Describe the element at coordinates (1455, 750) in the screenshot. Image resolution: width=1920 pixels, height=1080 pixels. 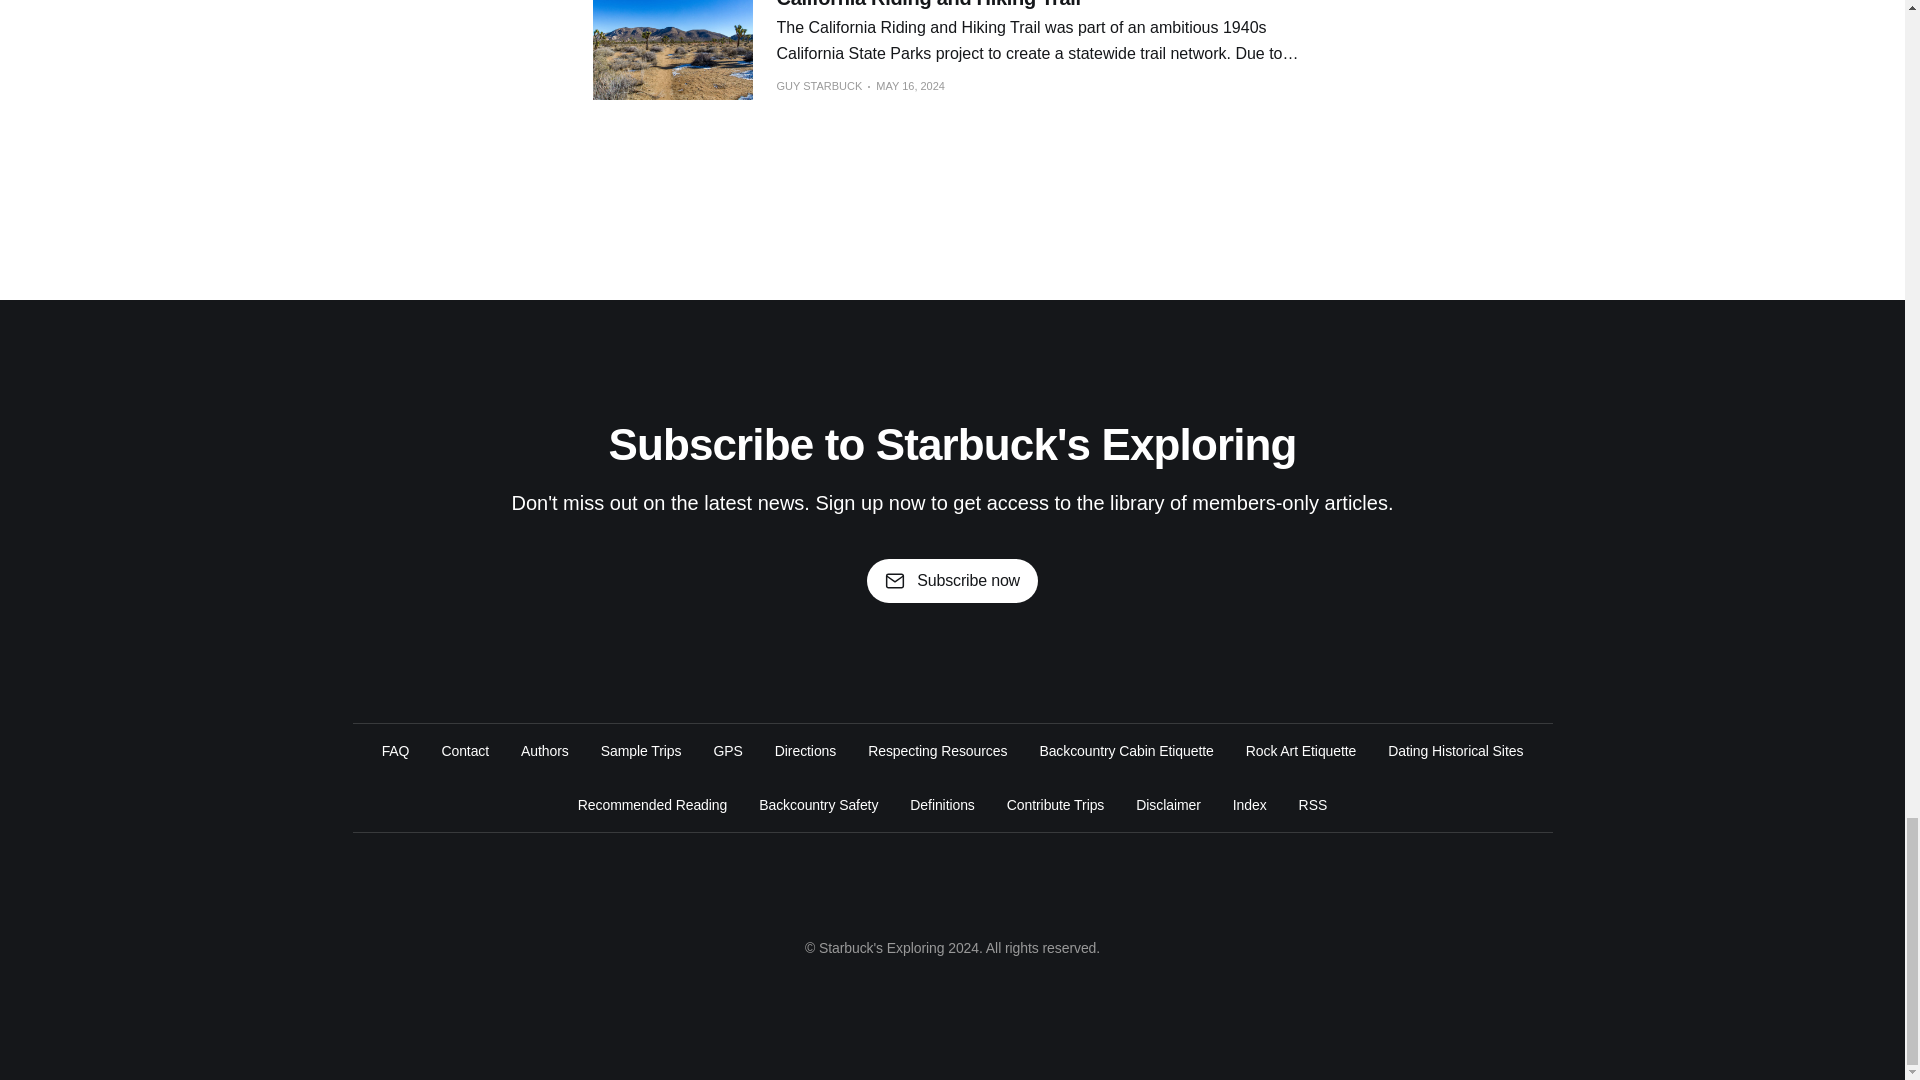
I see `Dating Historical Sites` at that location.